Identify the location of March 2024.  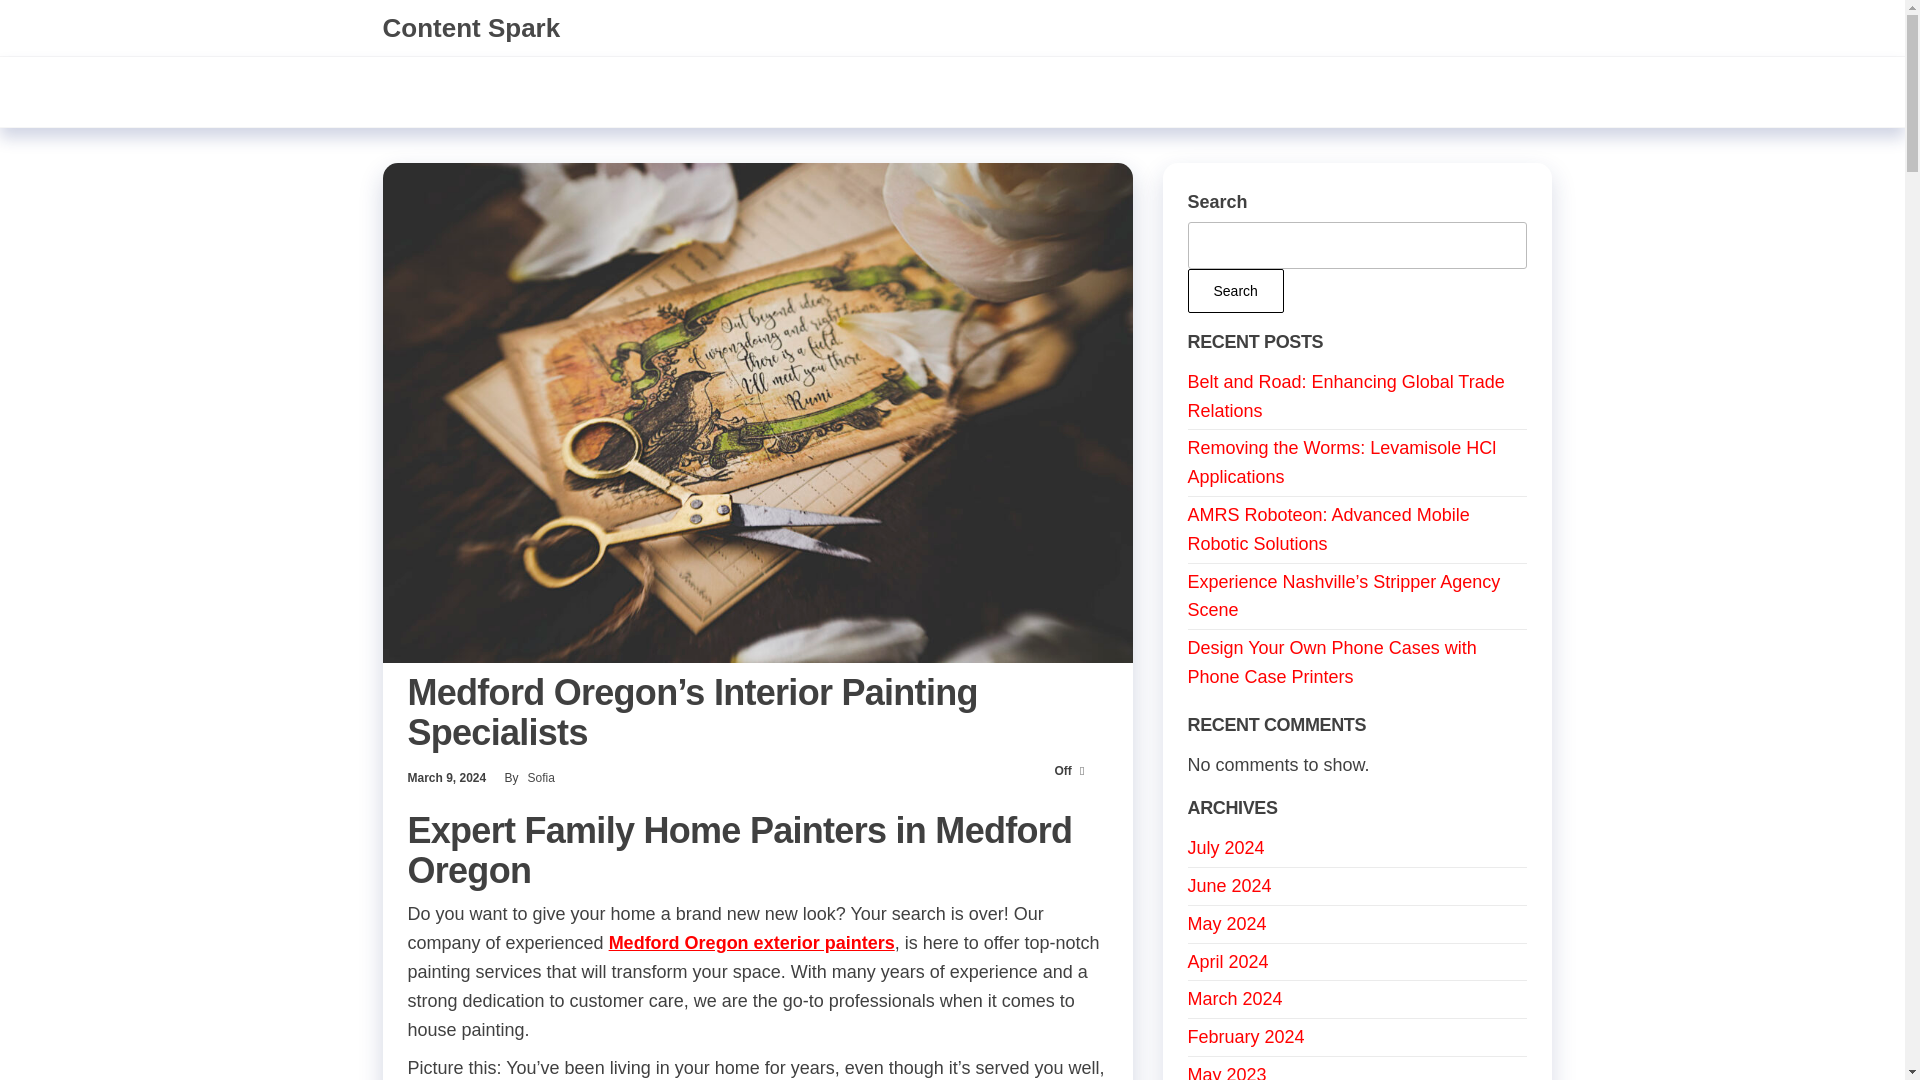
(1235, 998).